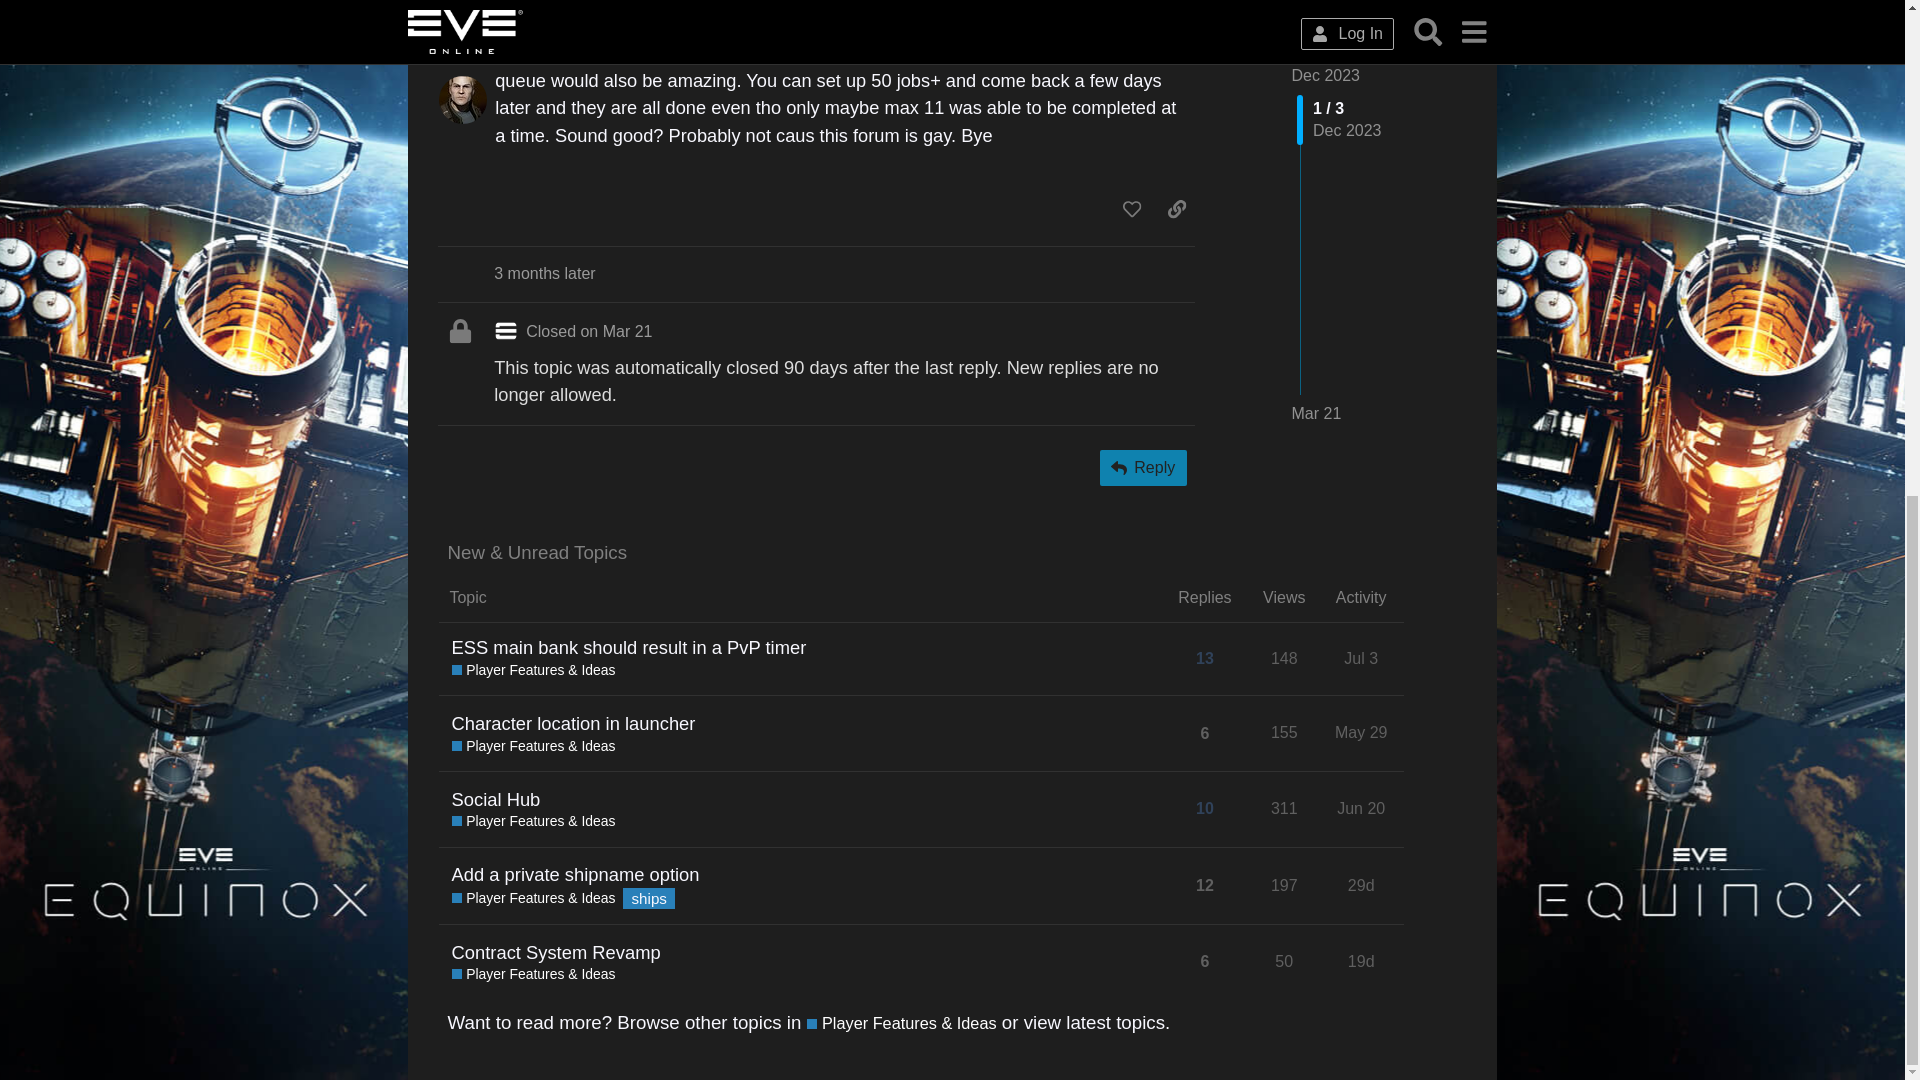 The height and width of the screenshot is (1080, 1920). What do you see at coordinates (628, 647) in the screenshot?
I see `ESS main bank should result in a PvP timer` at bounding box center [628, 647].